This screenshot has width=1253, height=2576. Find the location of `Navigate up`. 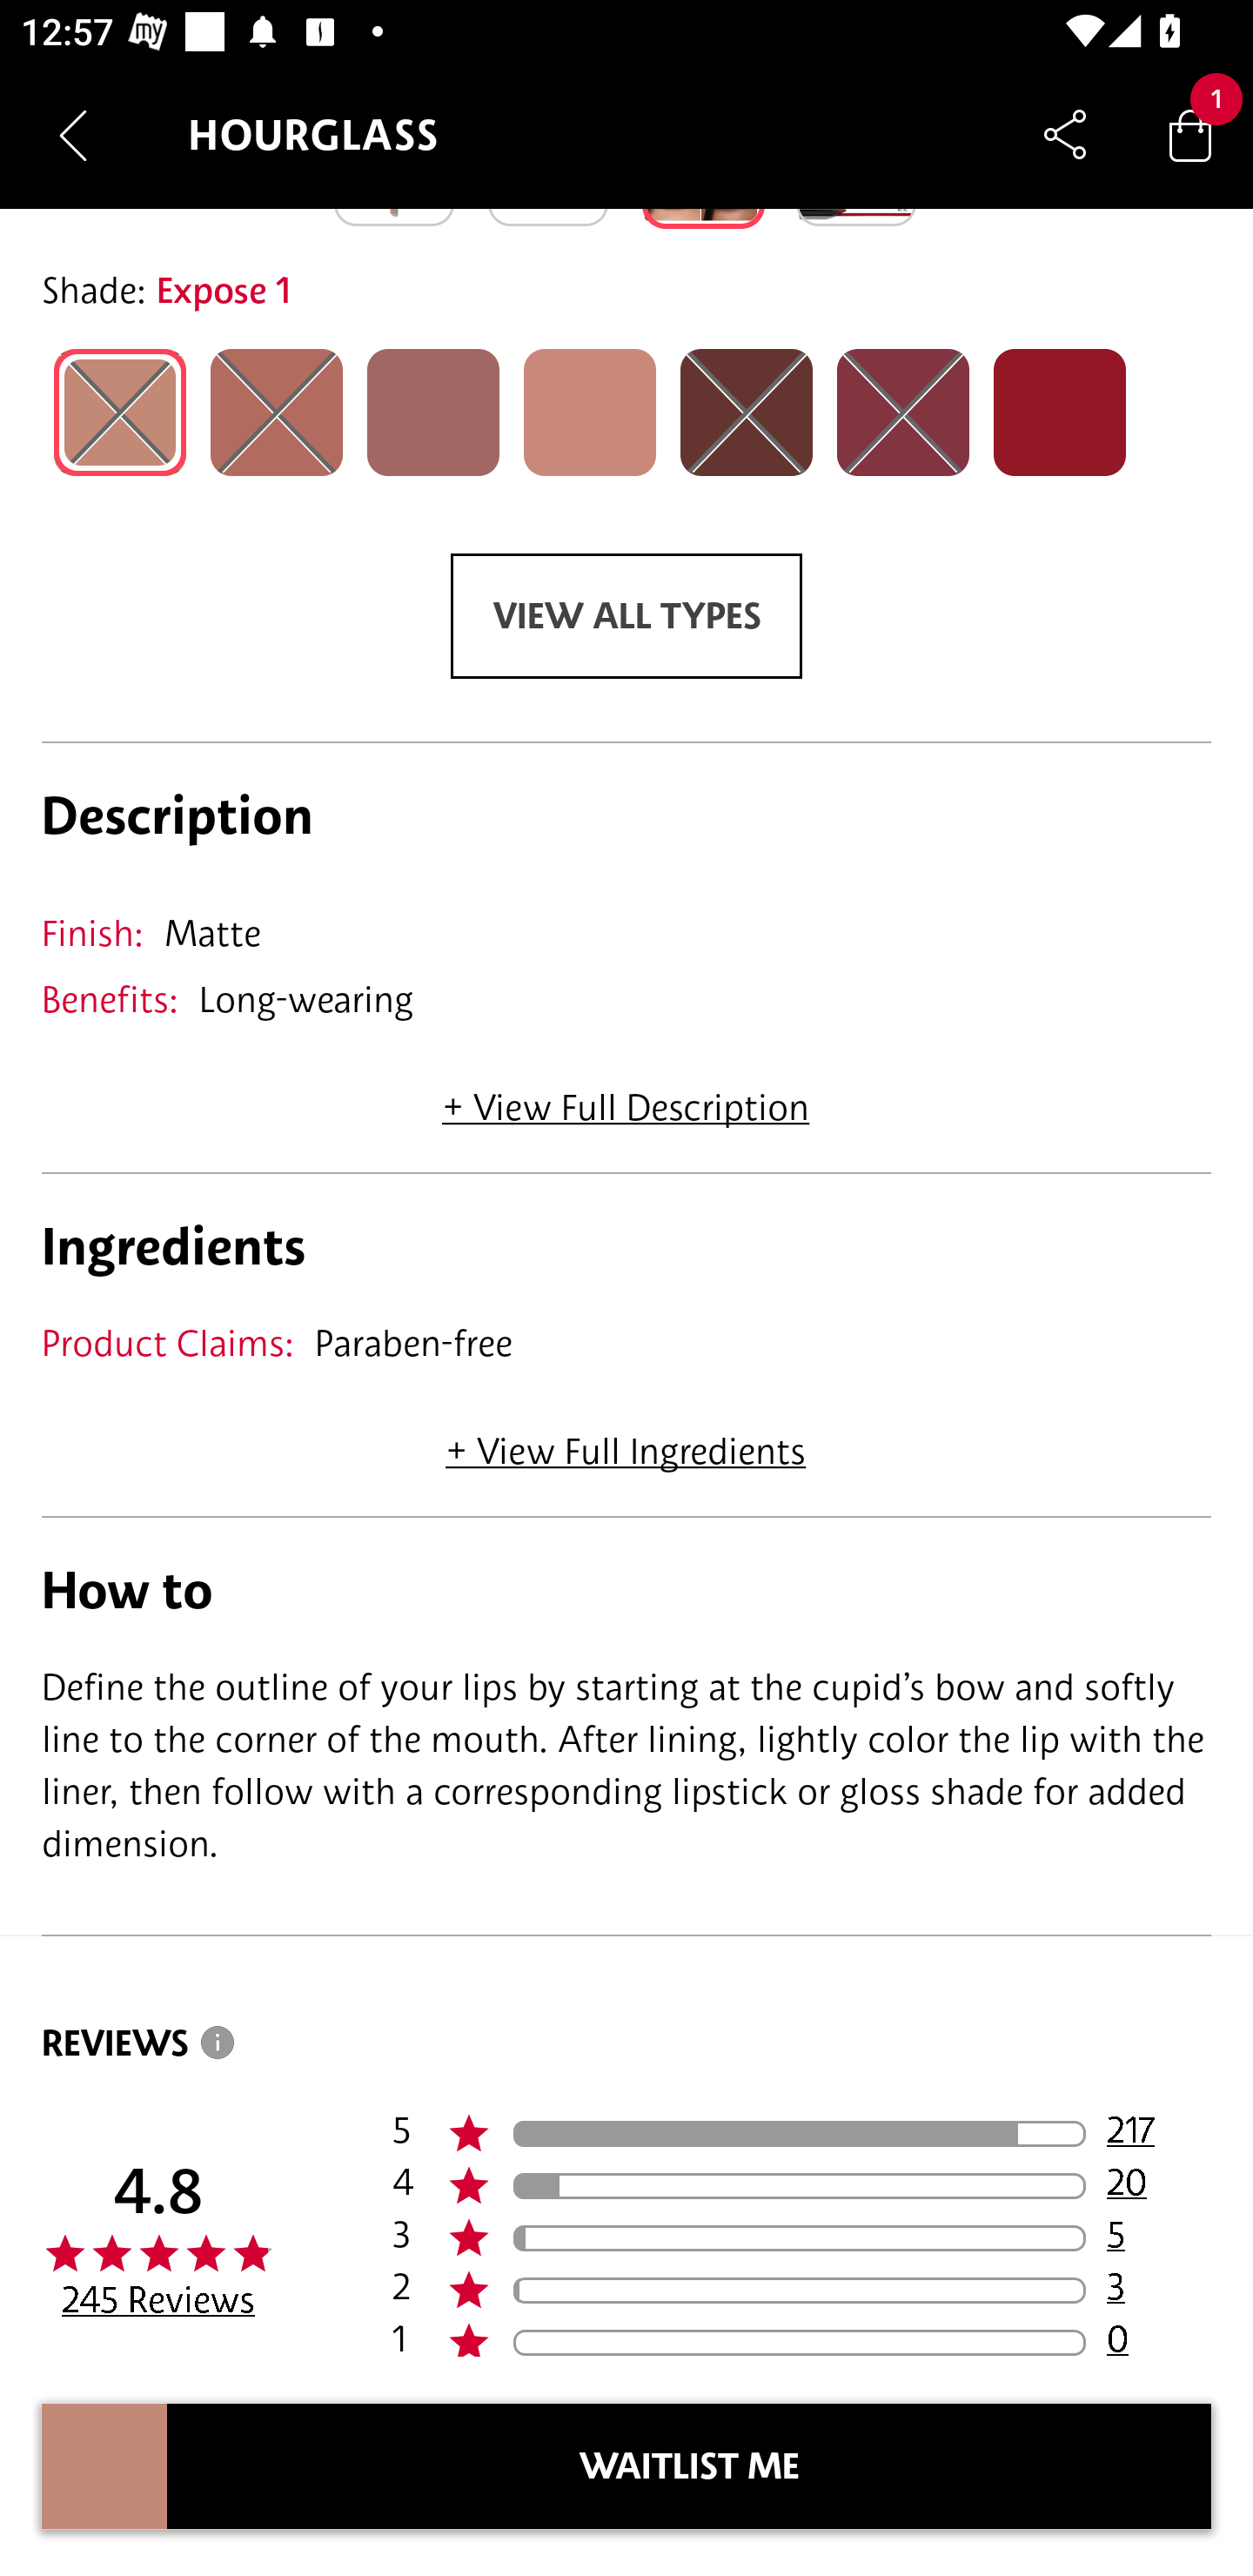

Navigate up is located at coordinates (73, 135).